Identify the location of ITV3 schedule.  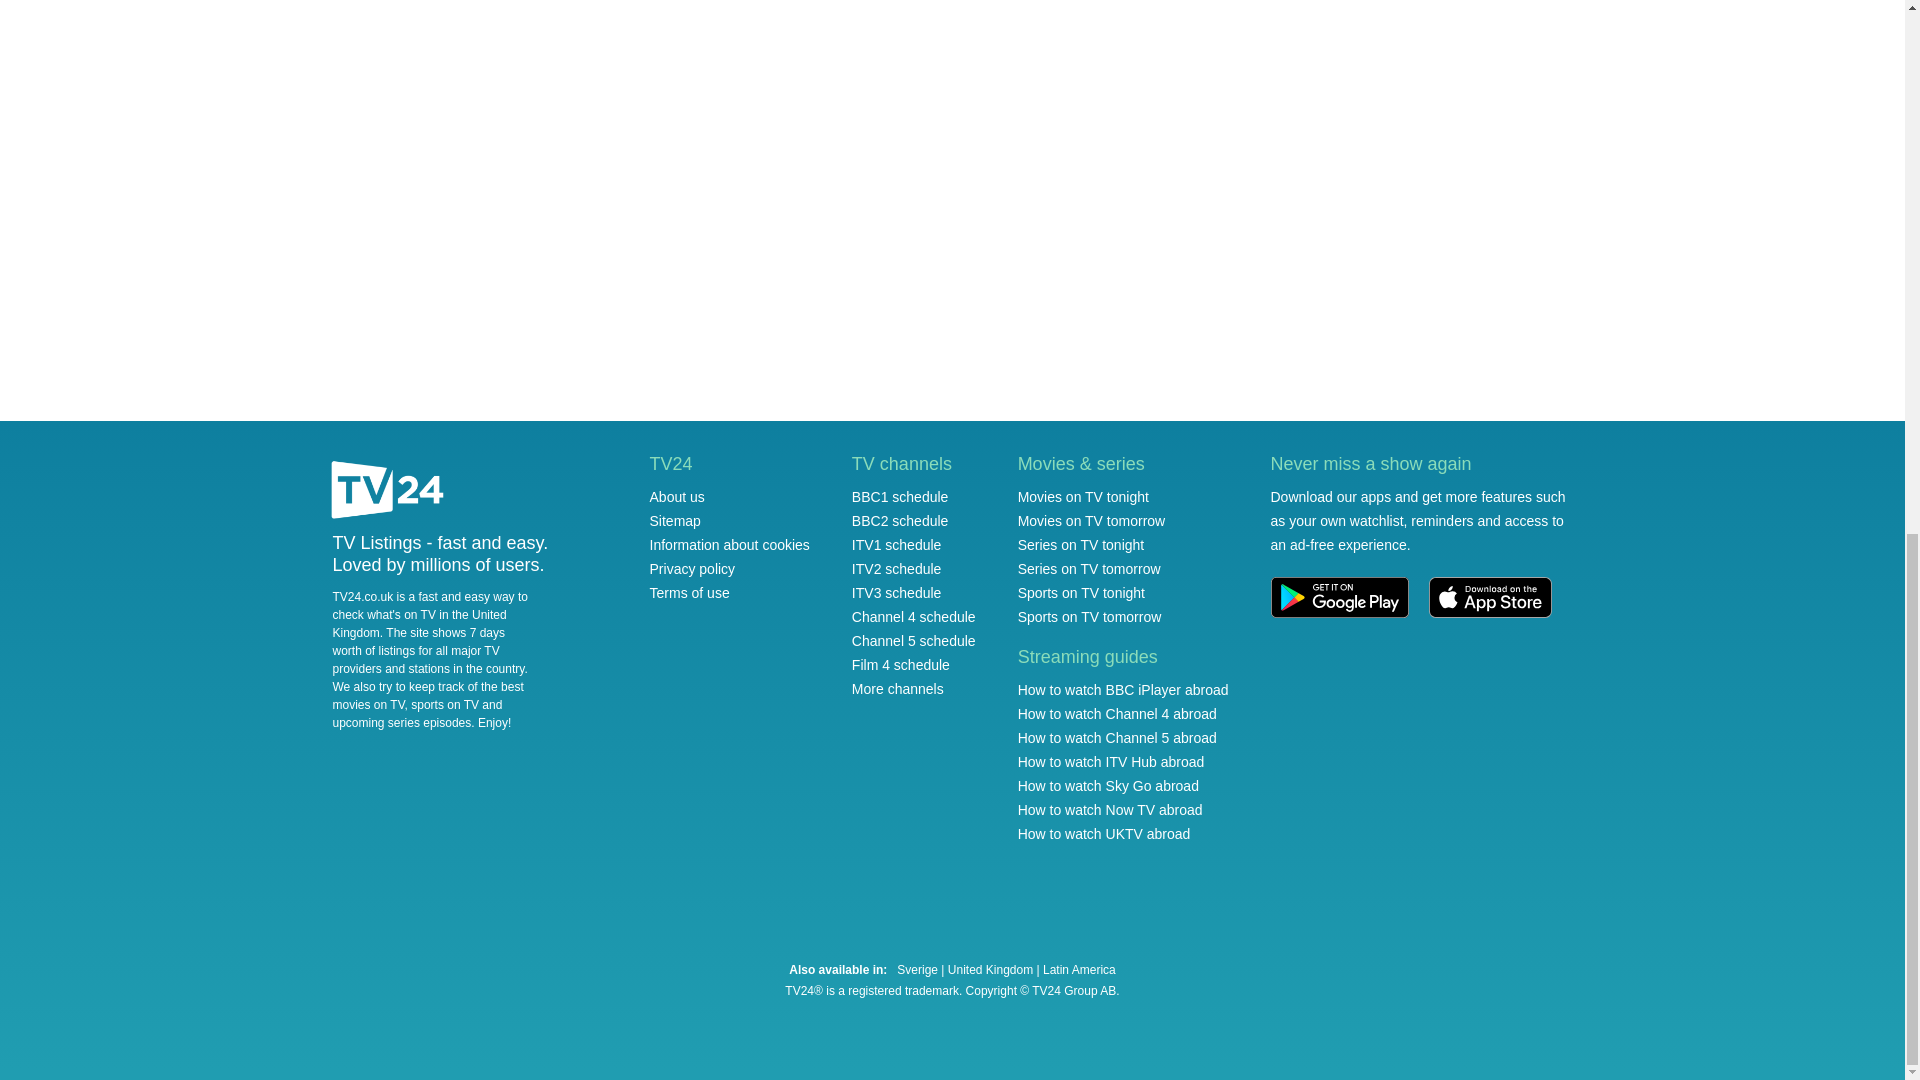
(897, 592).